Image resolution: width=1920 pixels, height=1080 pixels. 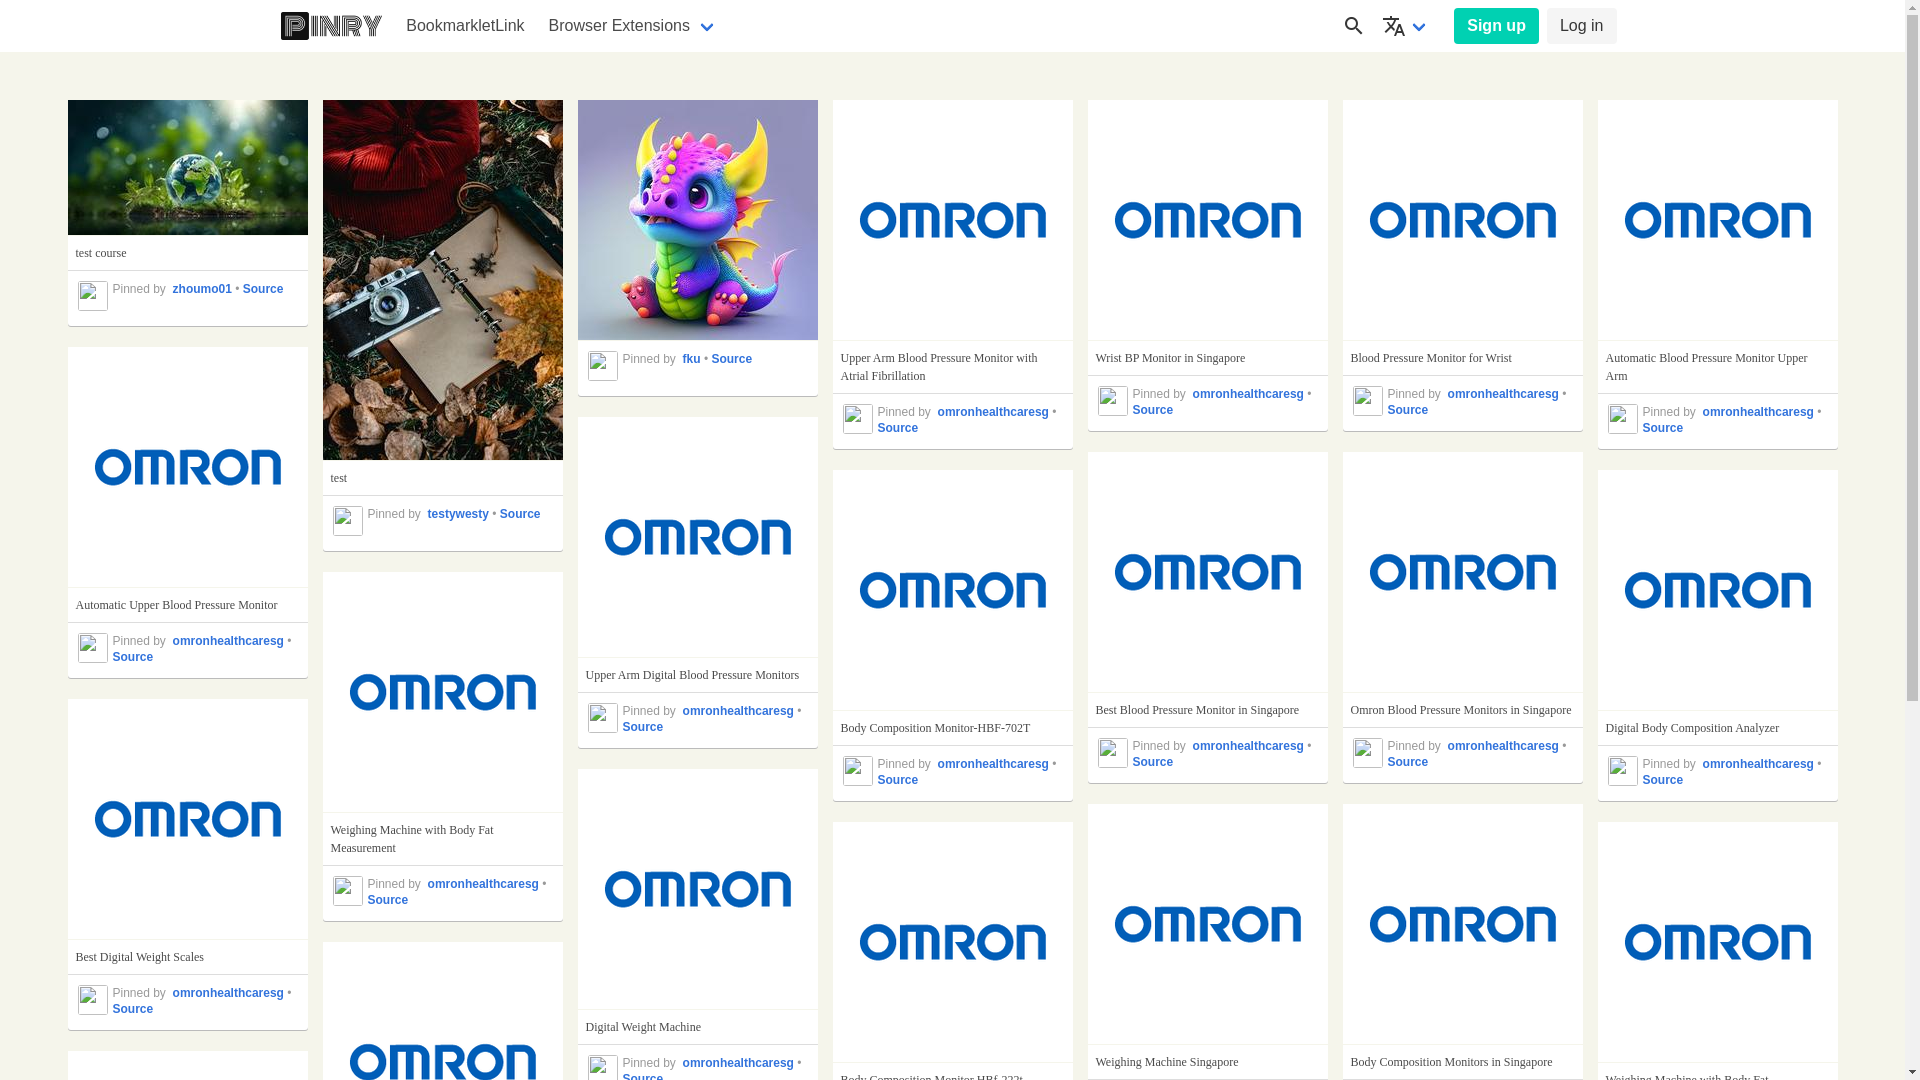 What do you see at coordinates (740, 1063) in the screenshot?
I see `omronhealthcaresg` at bounding box center [740, 1063].